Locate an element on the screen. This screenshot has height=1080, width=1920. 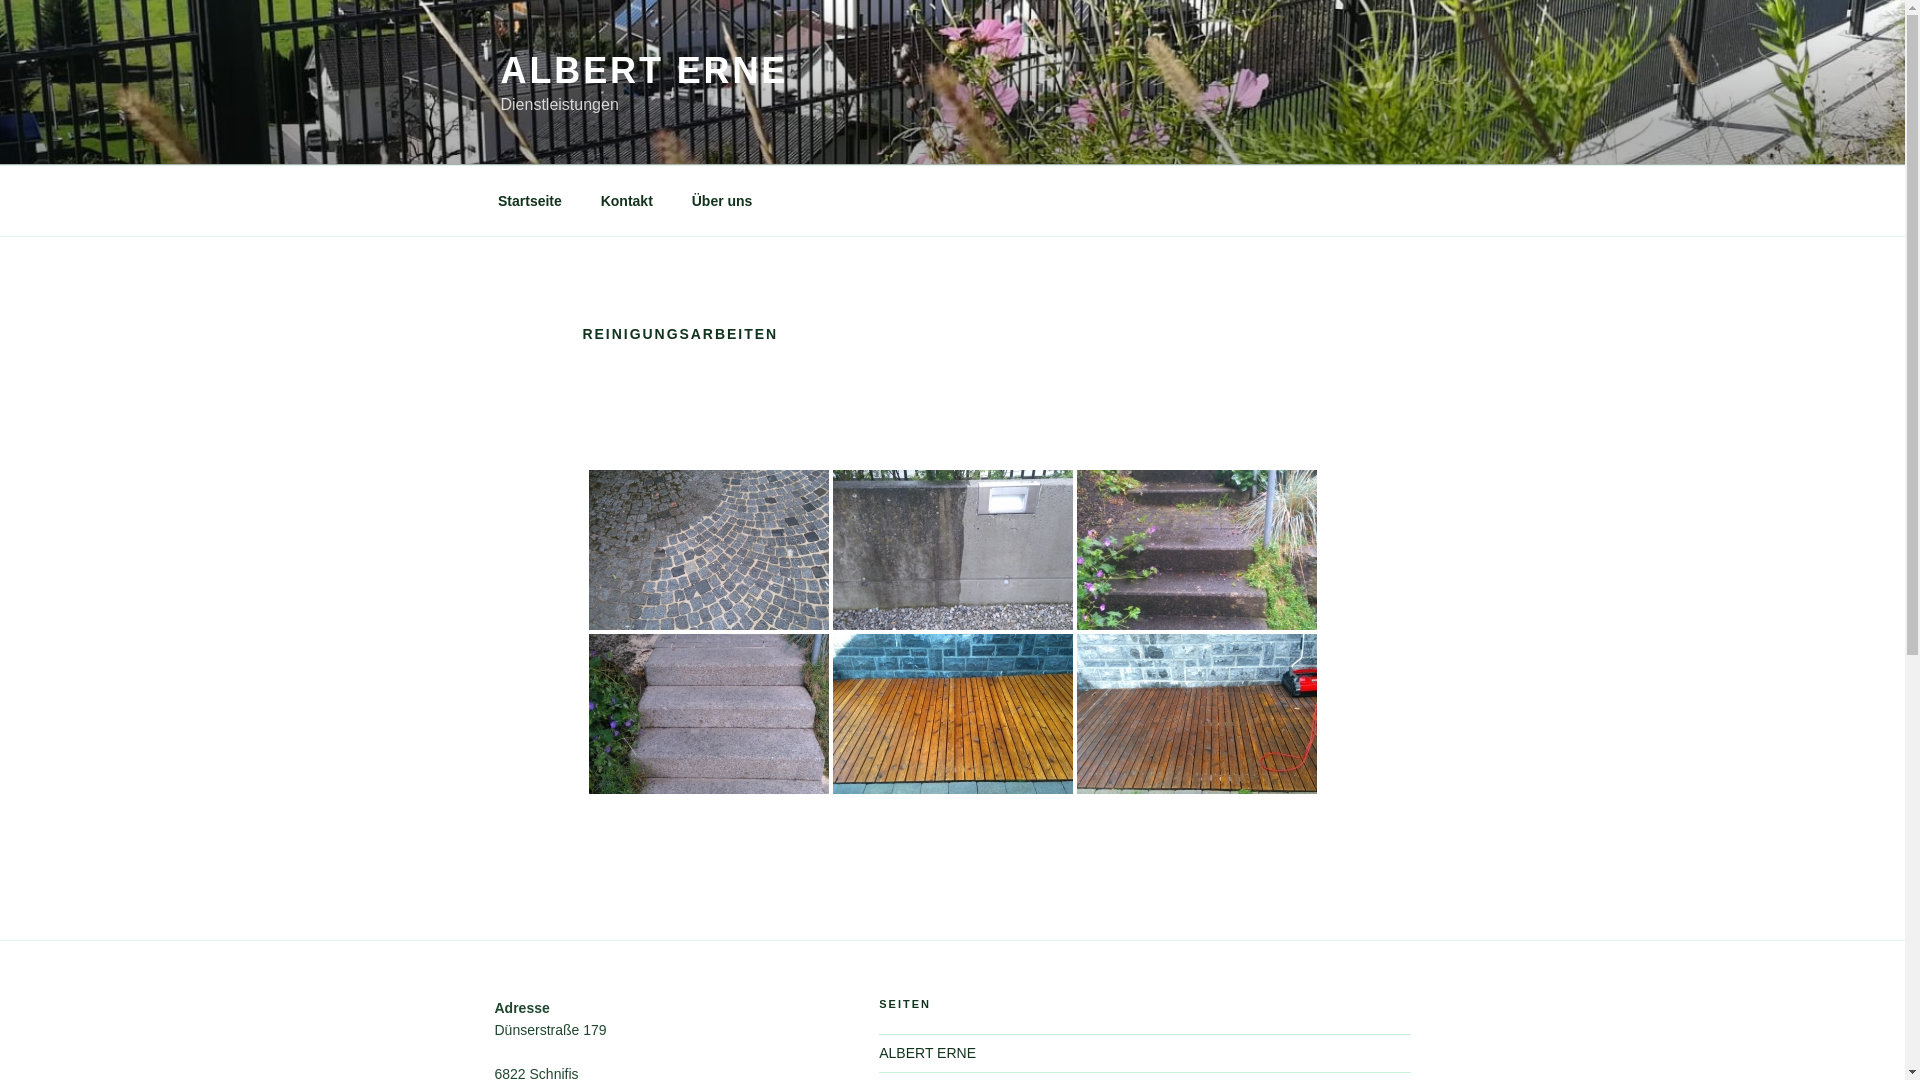
ALBERT ERNE is located at coordinates (644, 70).